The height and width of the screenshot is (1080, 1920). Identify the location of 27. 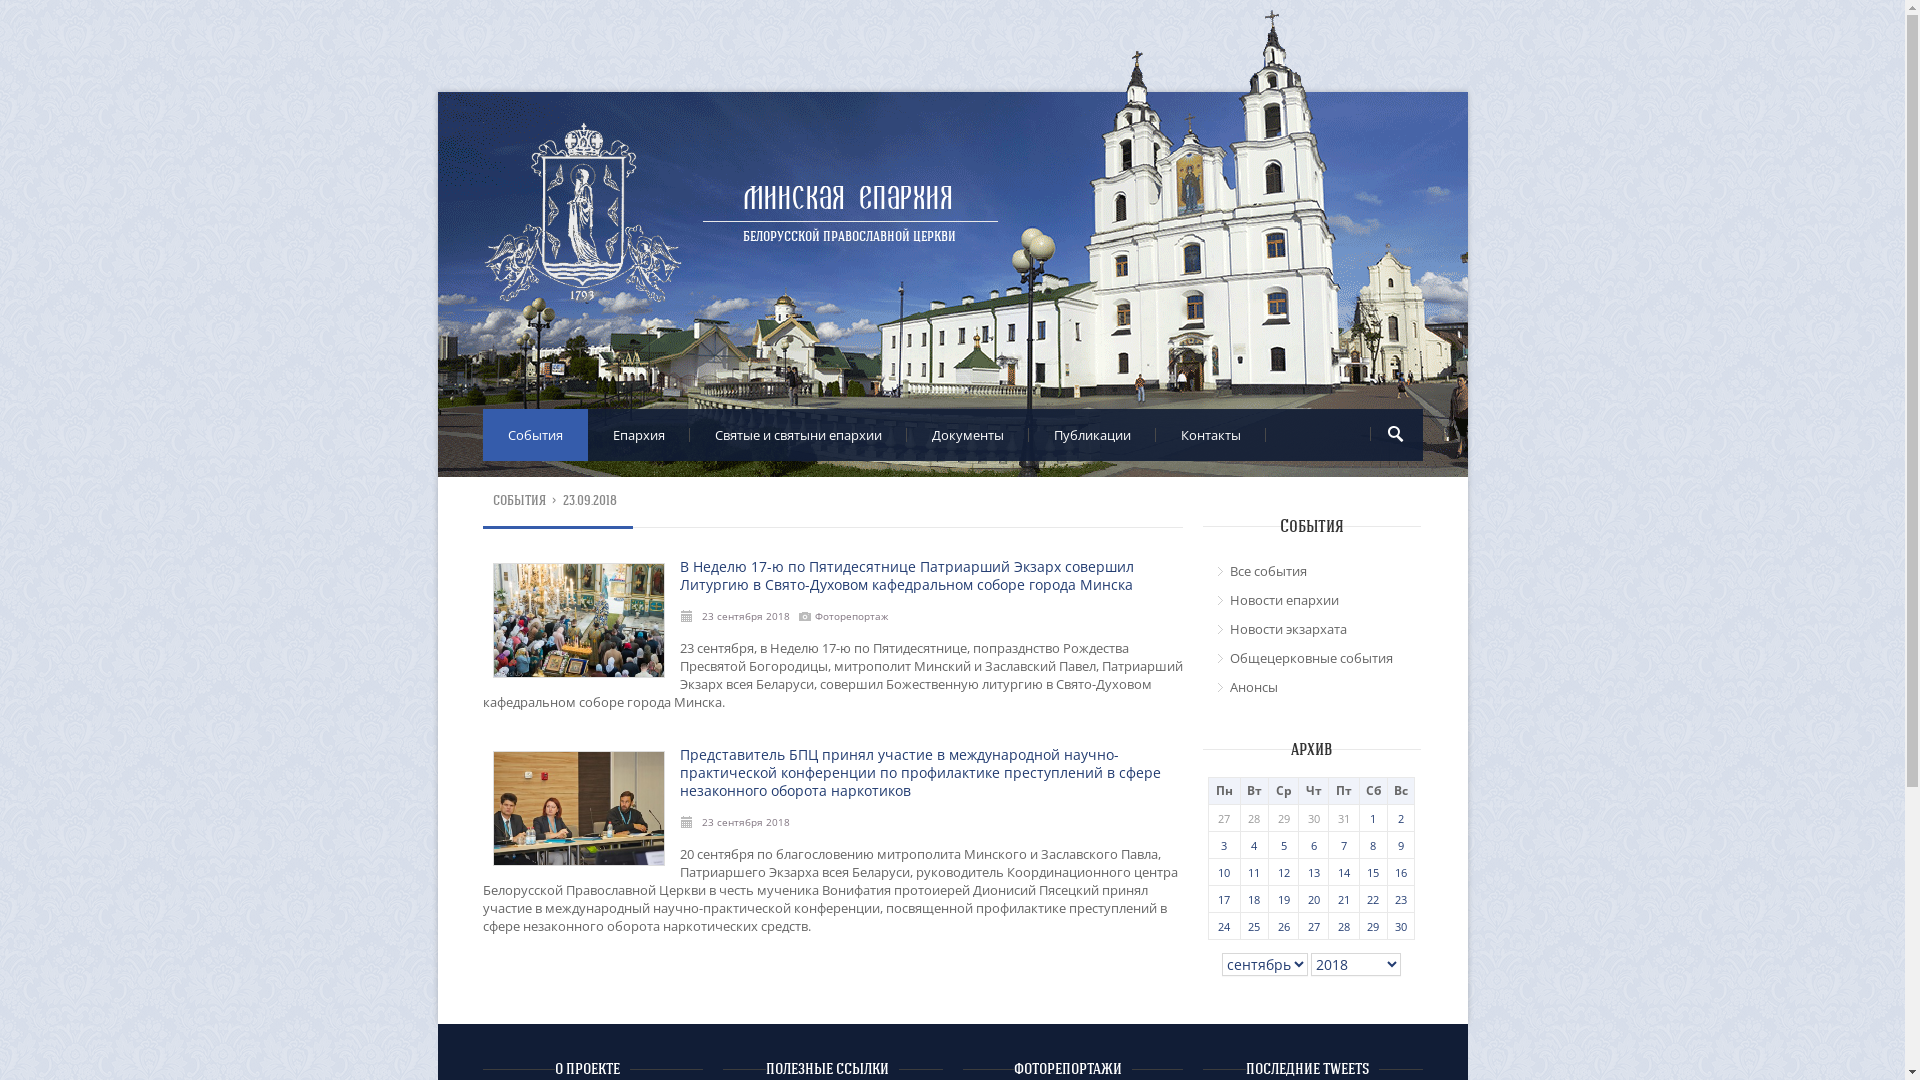
(1314, 926).